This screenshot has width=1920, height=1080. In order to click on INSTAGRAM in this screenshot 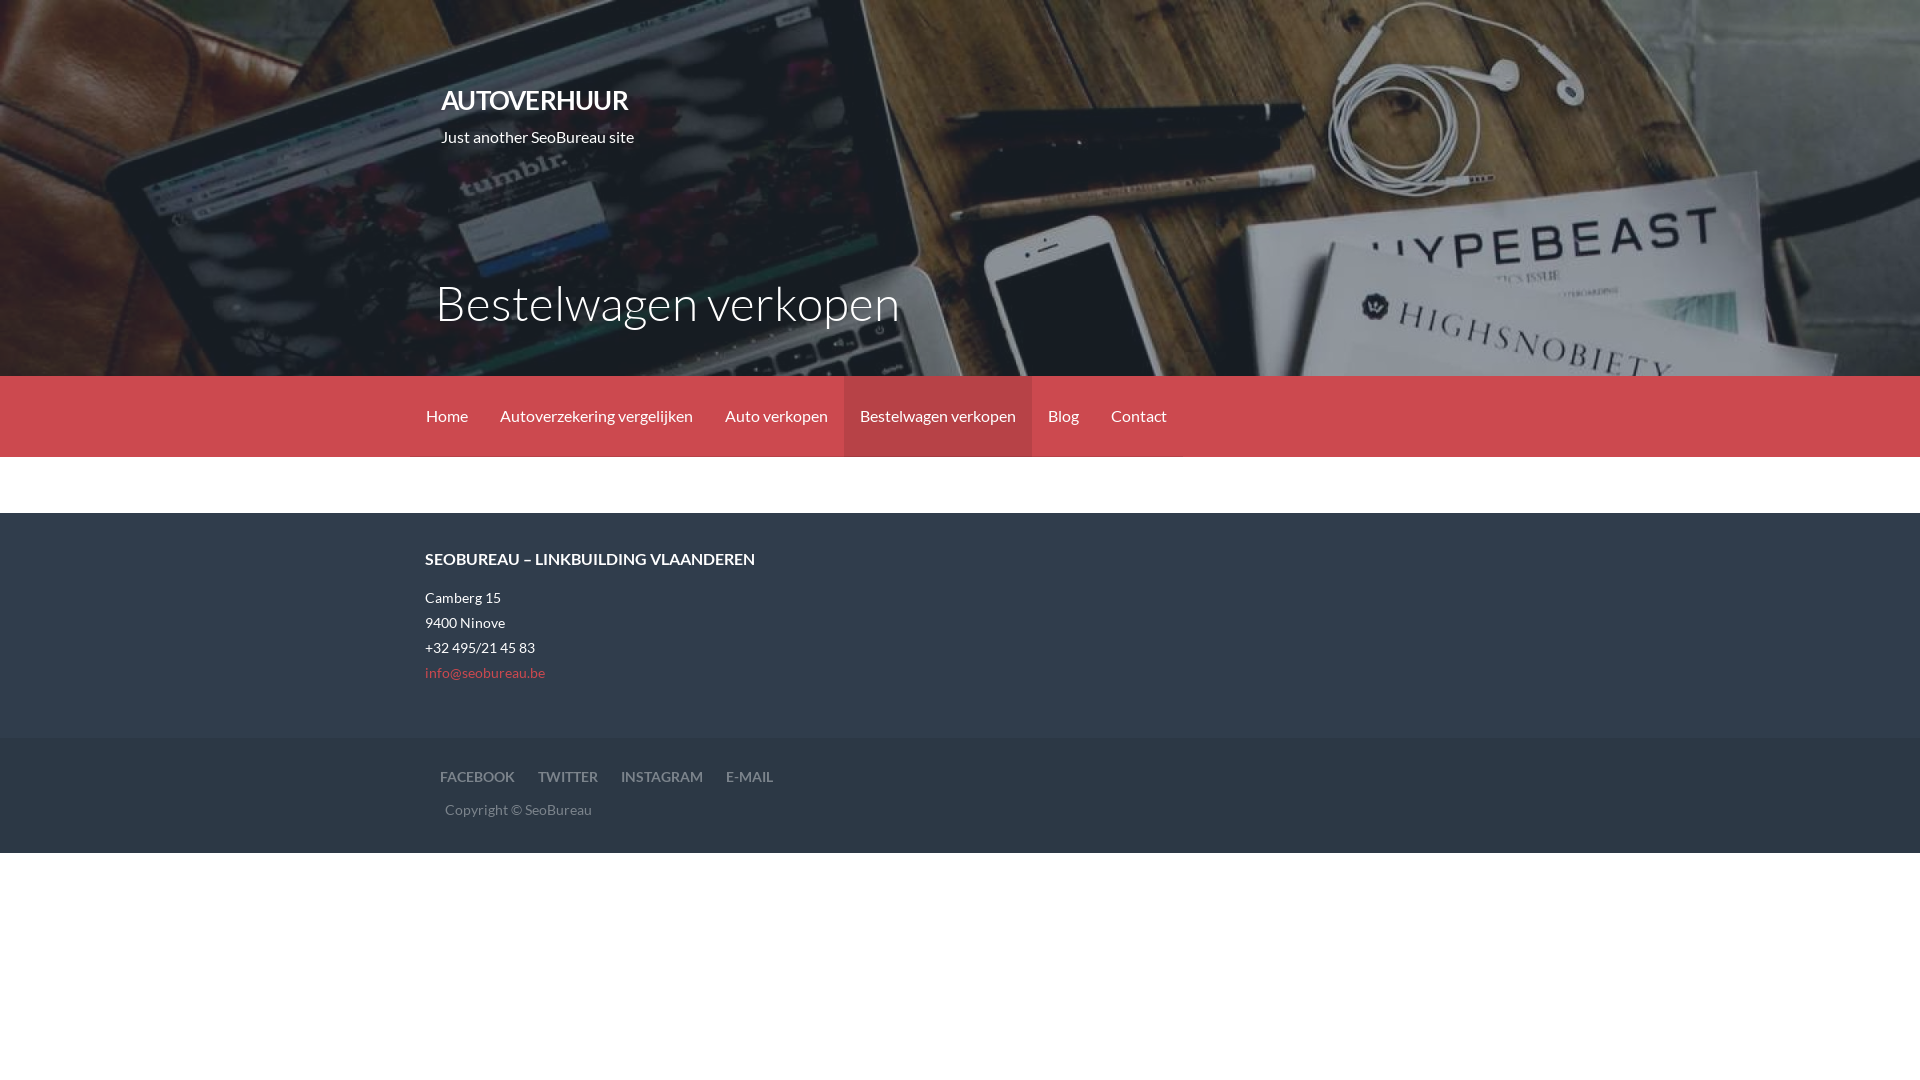, I will do `click(662, 776)`.